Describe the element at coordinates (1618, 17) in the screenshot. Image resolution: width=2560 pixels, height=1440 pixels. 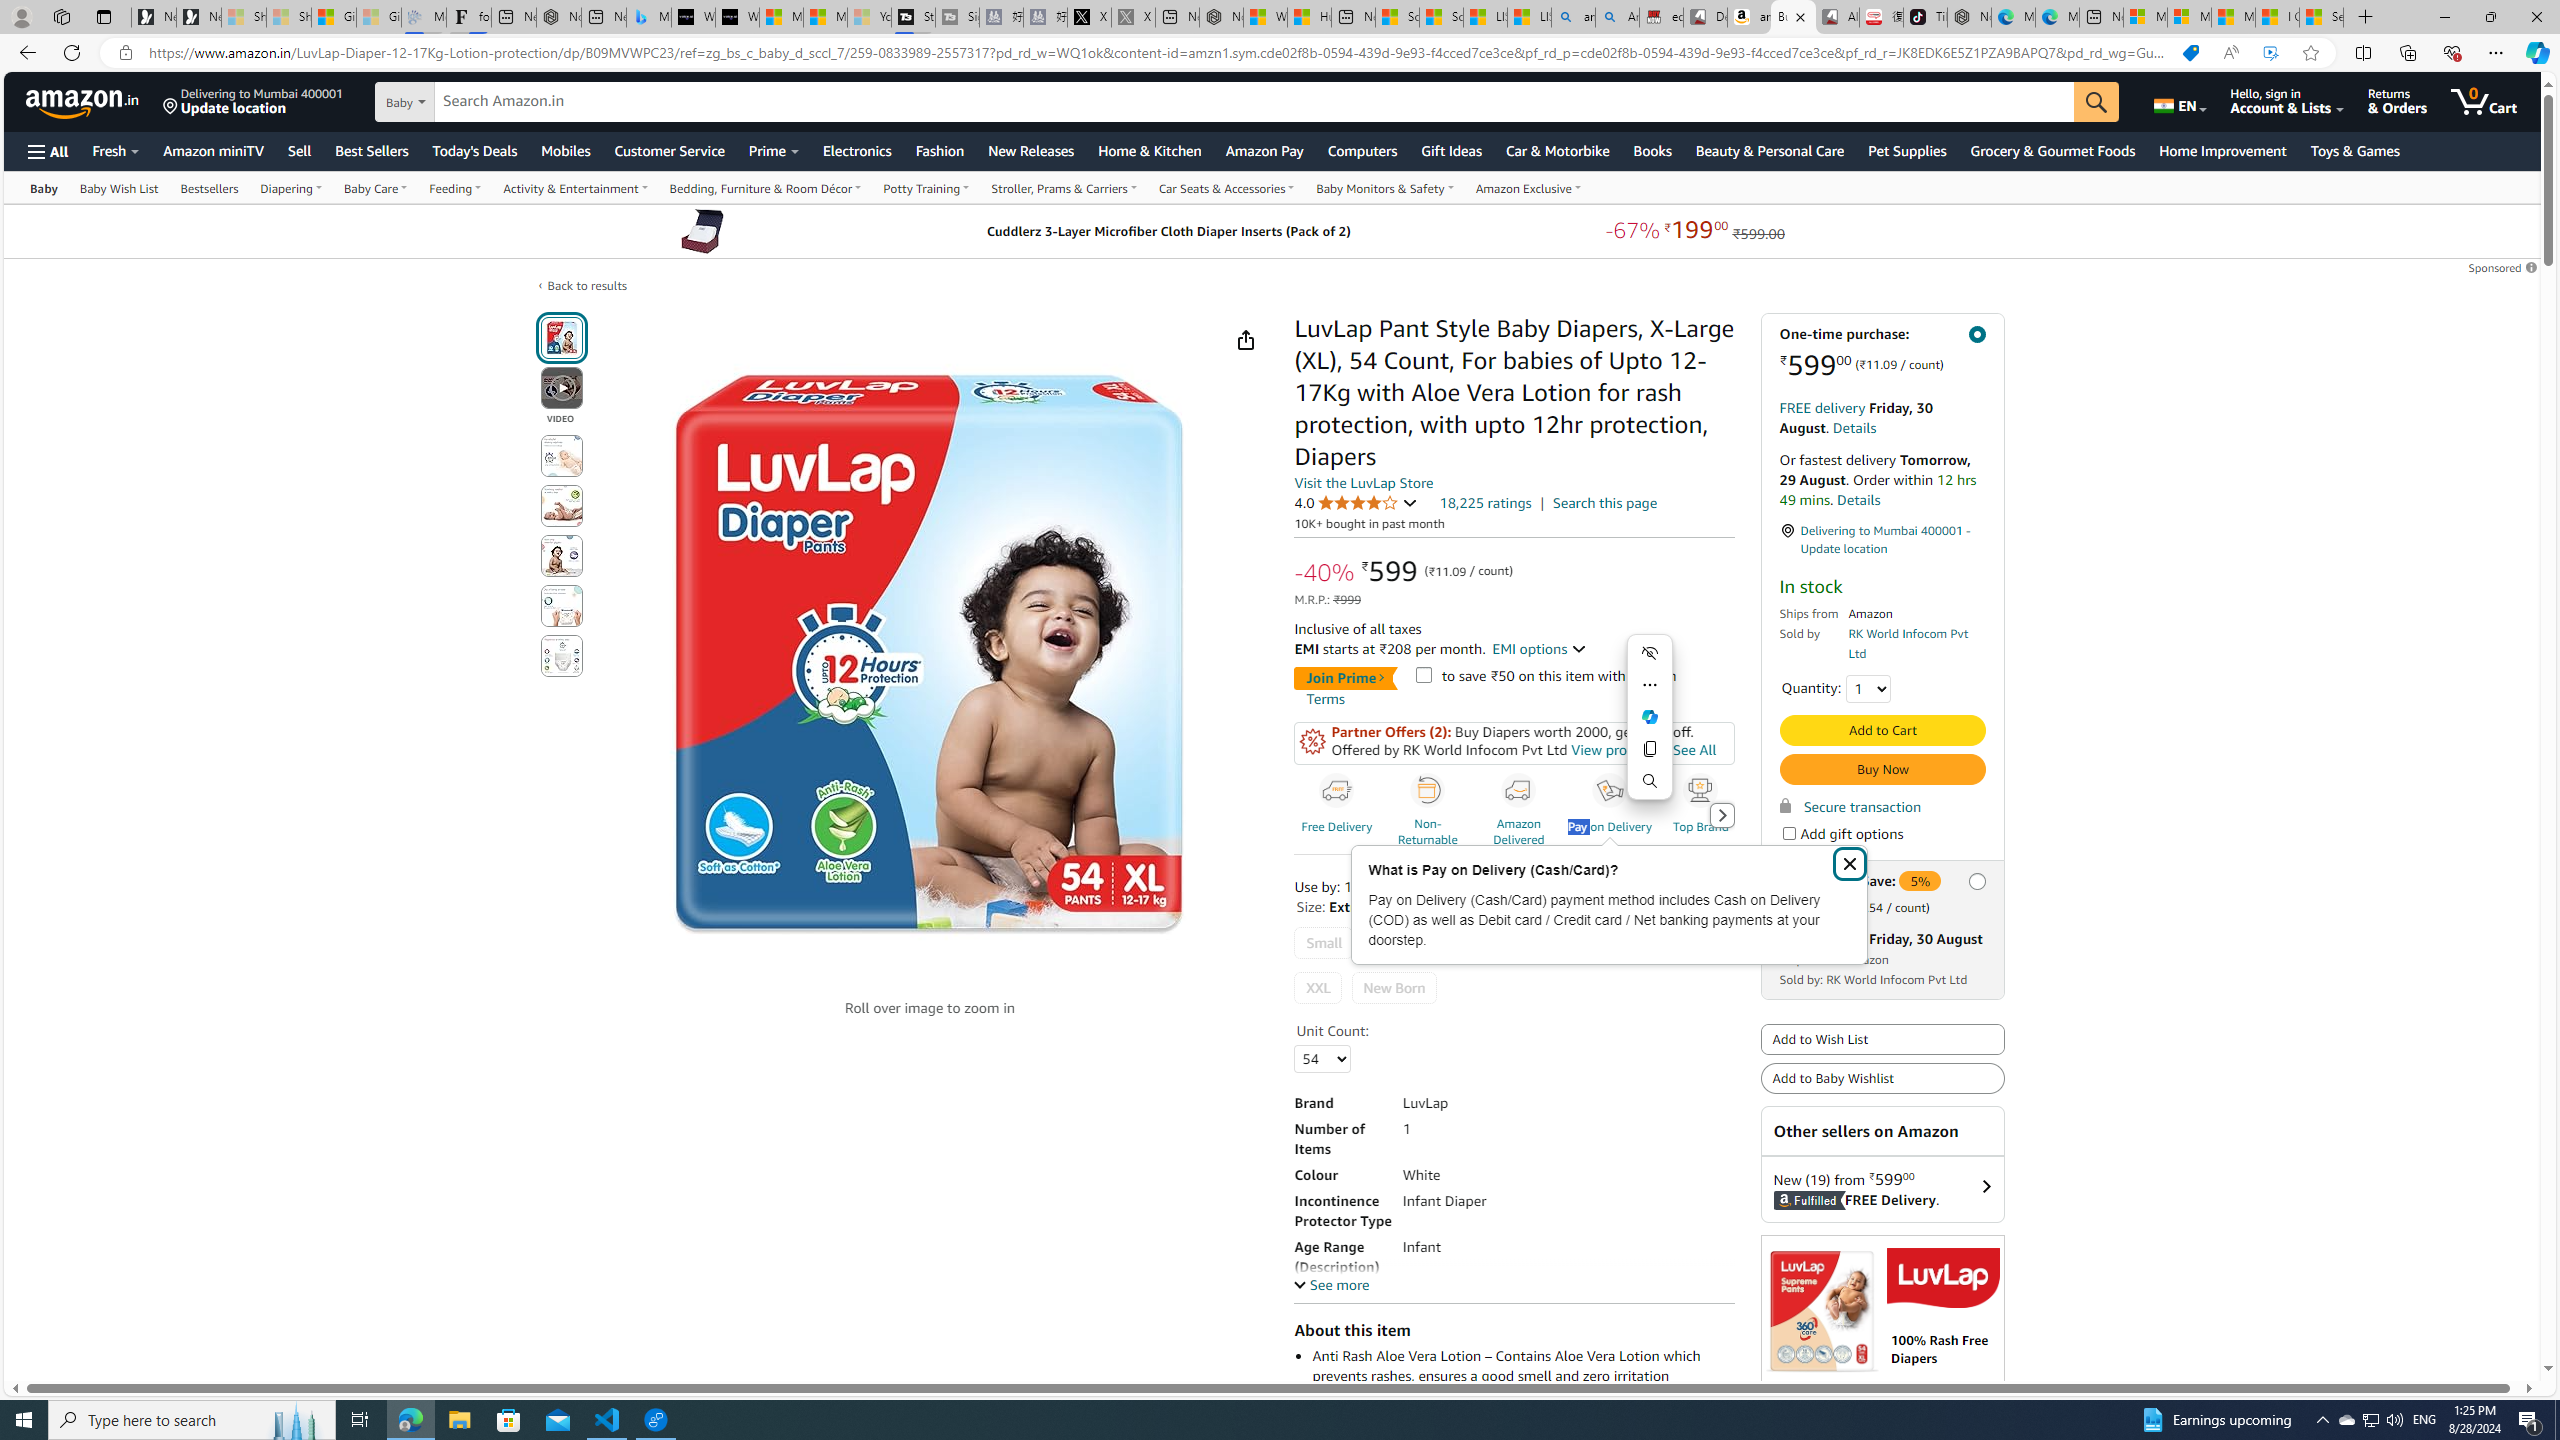
I see `Amazon Echo Dot PNG - Search Images` at that location.